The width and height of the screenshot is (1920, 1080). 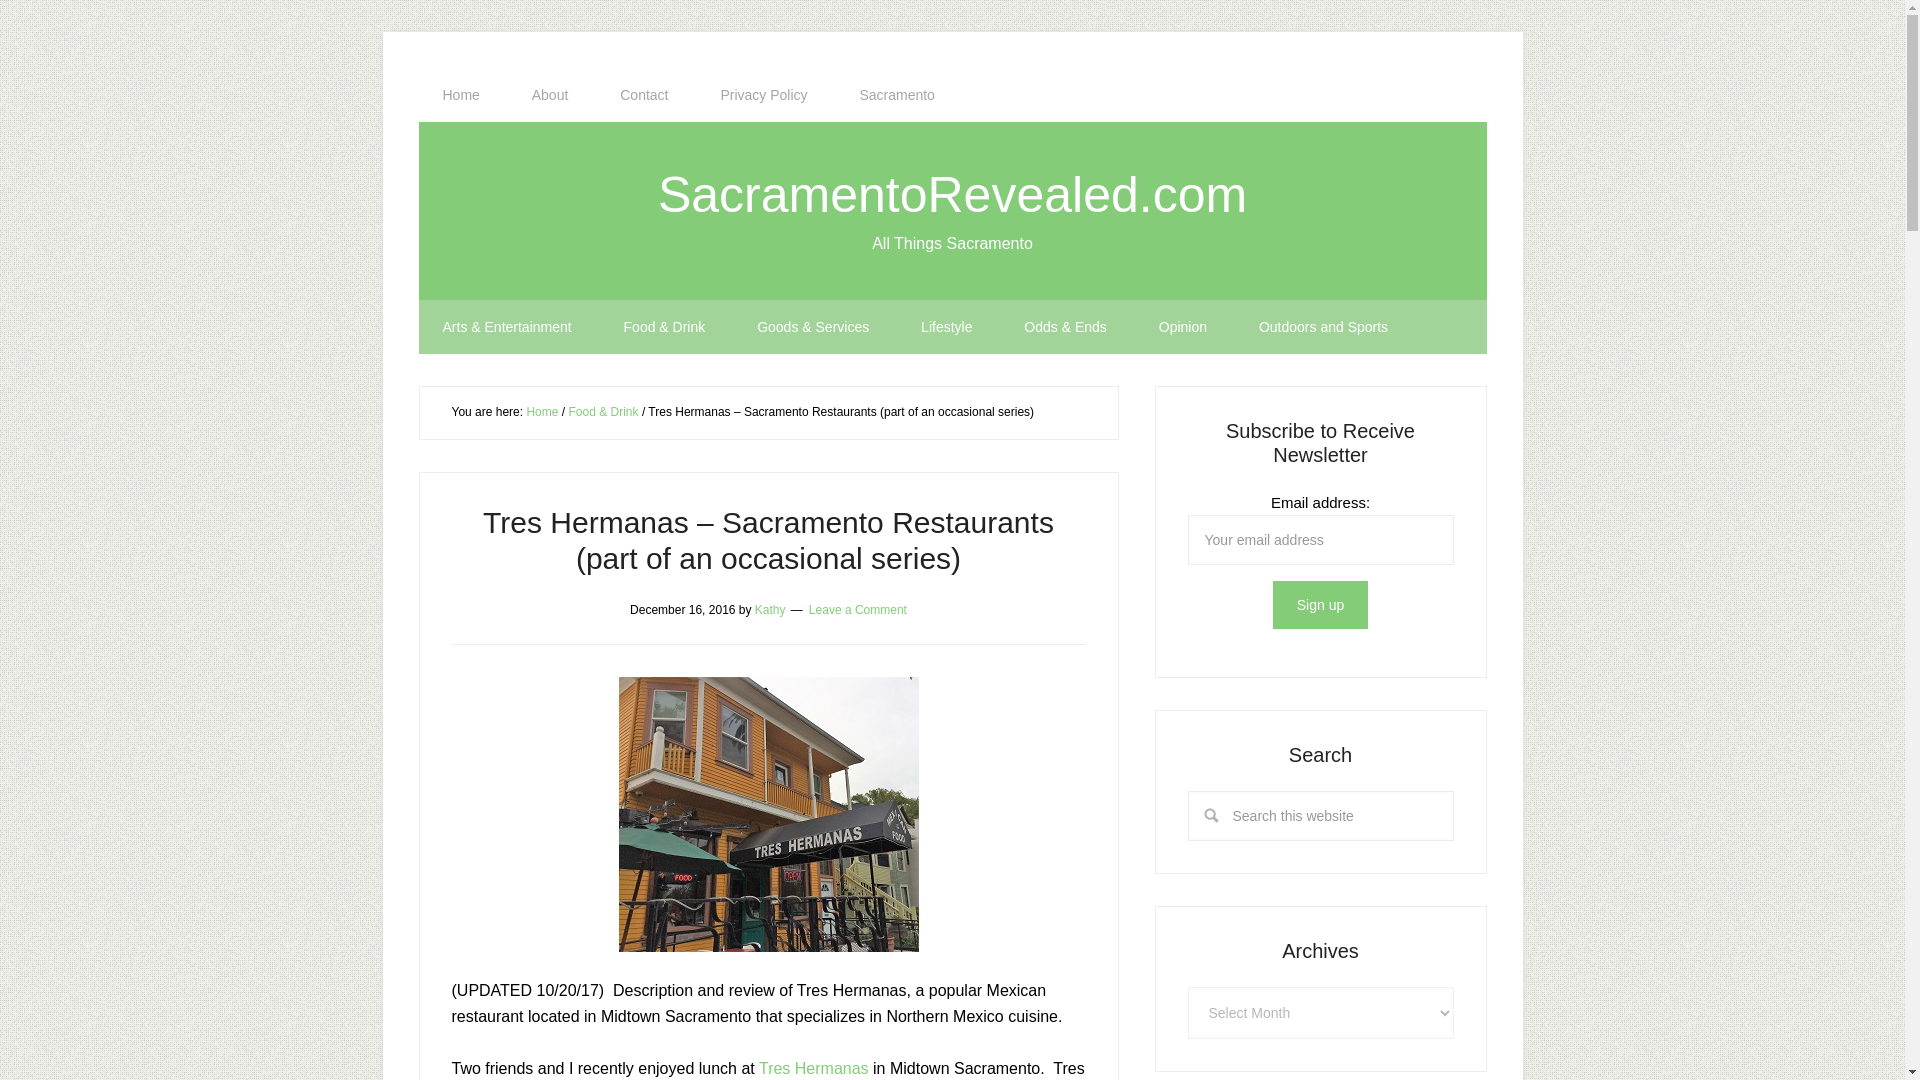 What do you see at coordinates (1320, 604) in the screenshot?
I see `Sign up` at bounding box center [1320, 604].